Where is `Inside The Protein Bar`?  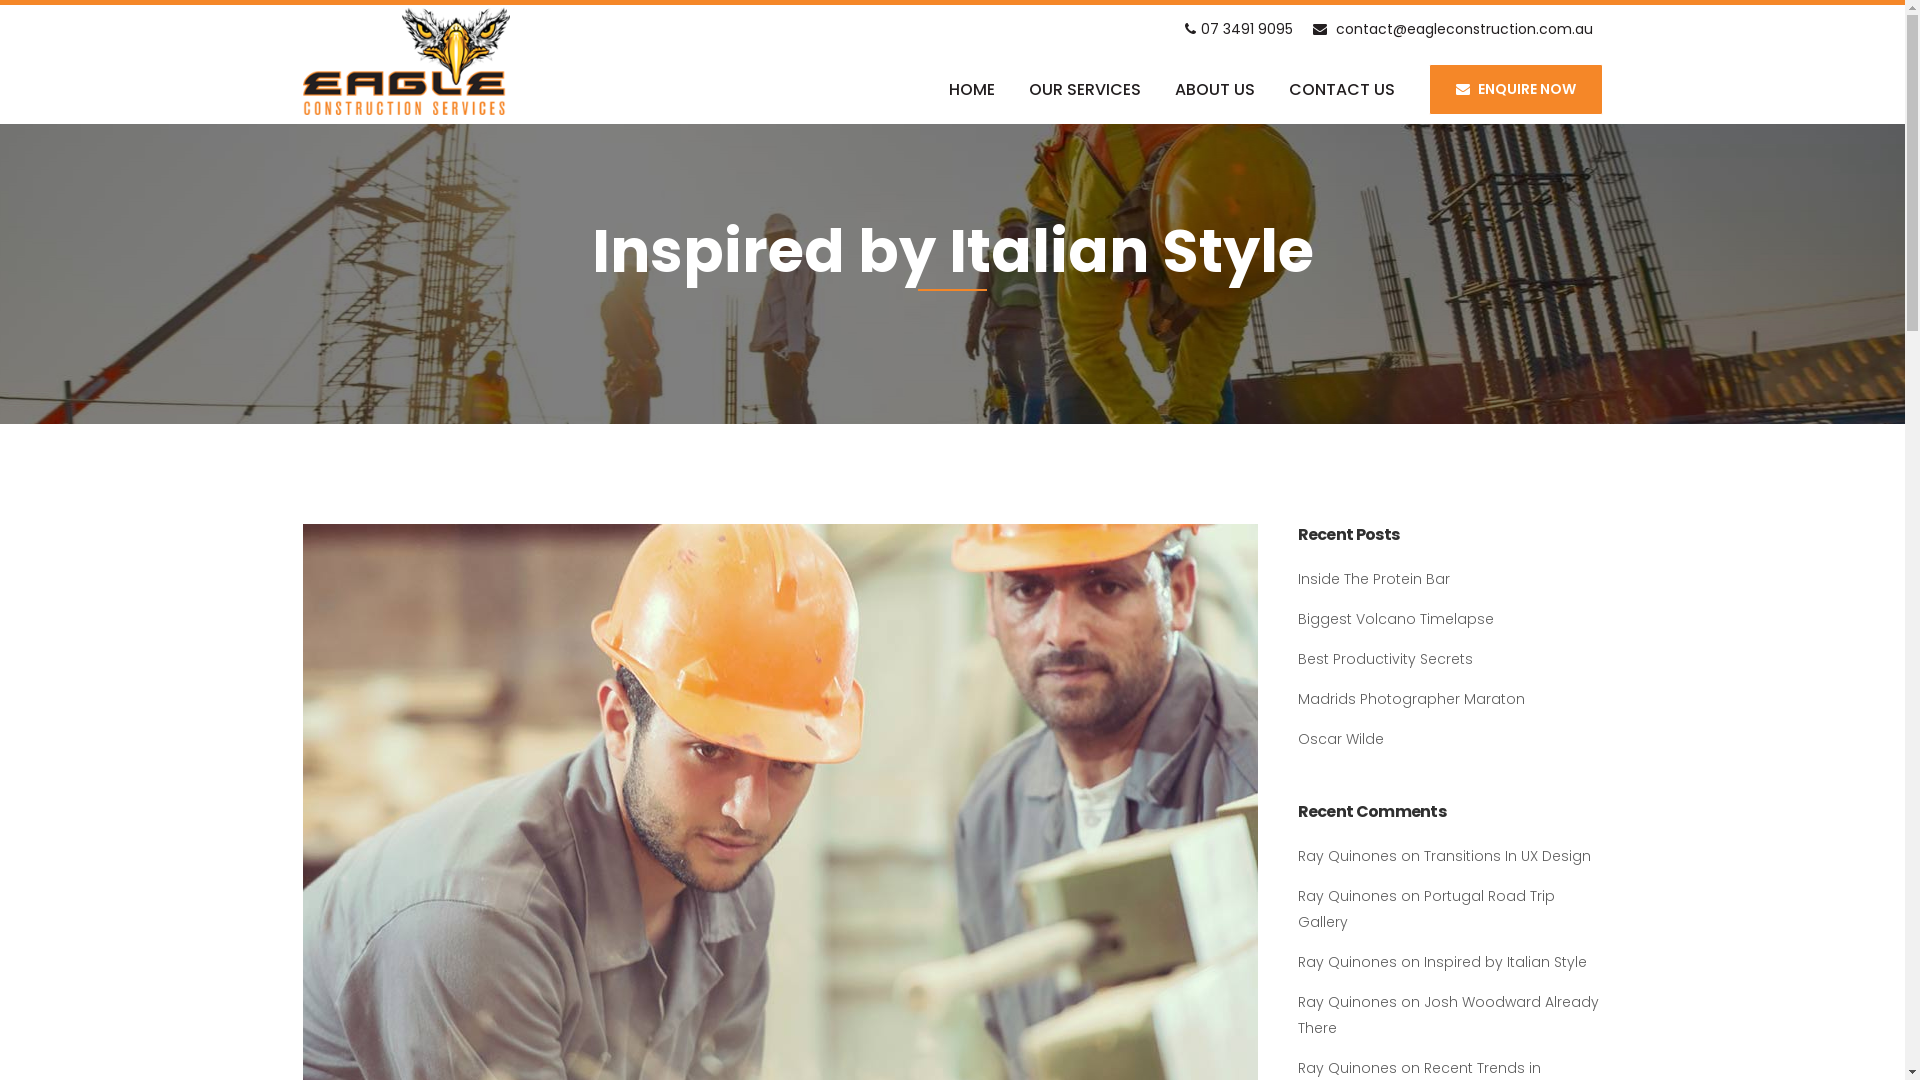 Inside The Protein Bar is located at coordinates (1374, 579).